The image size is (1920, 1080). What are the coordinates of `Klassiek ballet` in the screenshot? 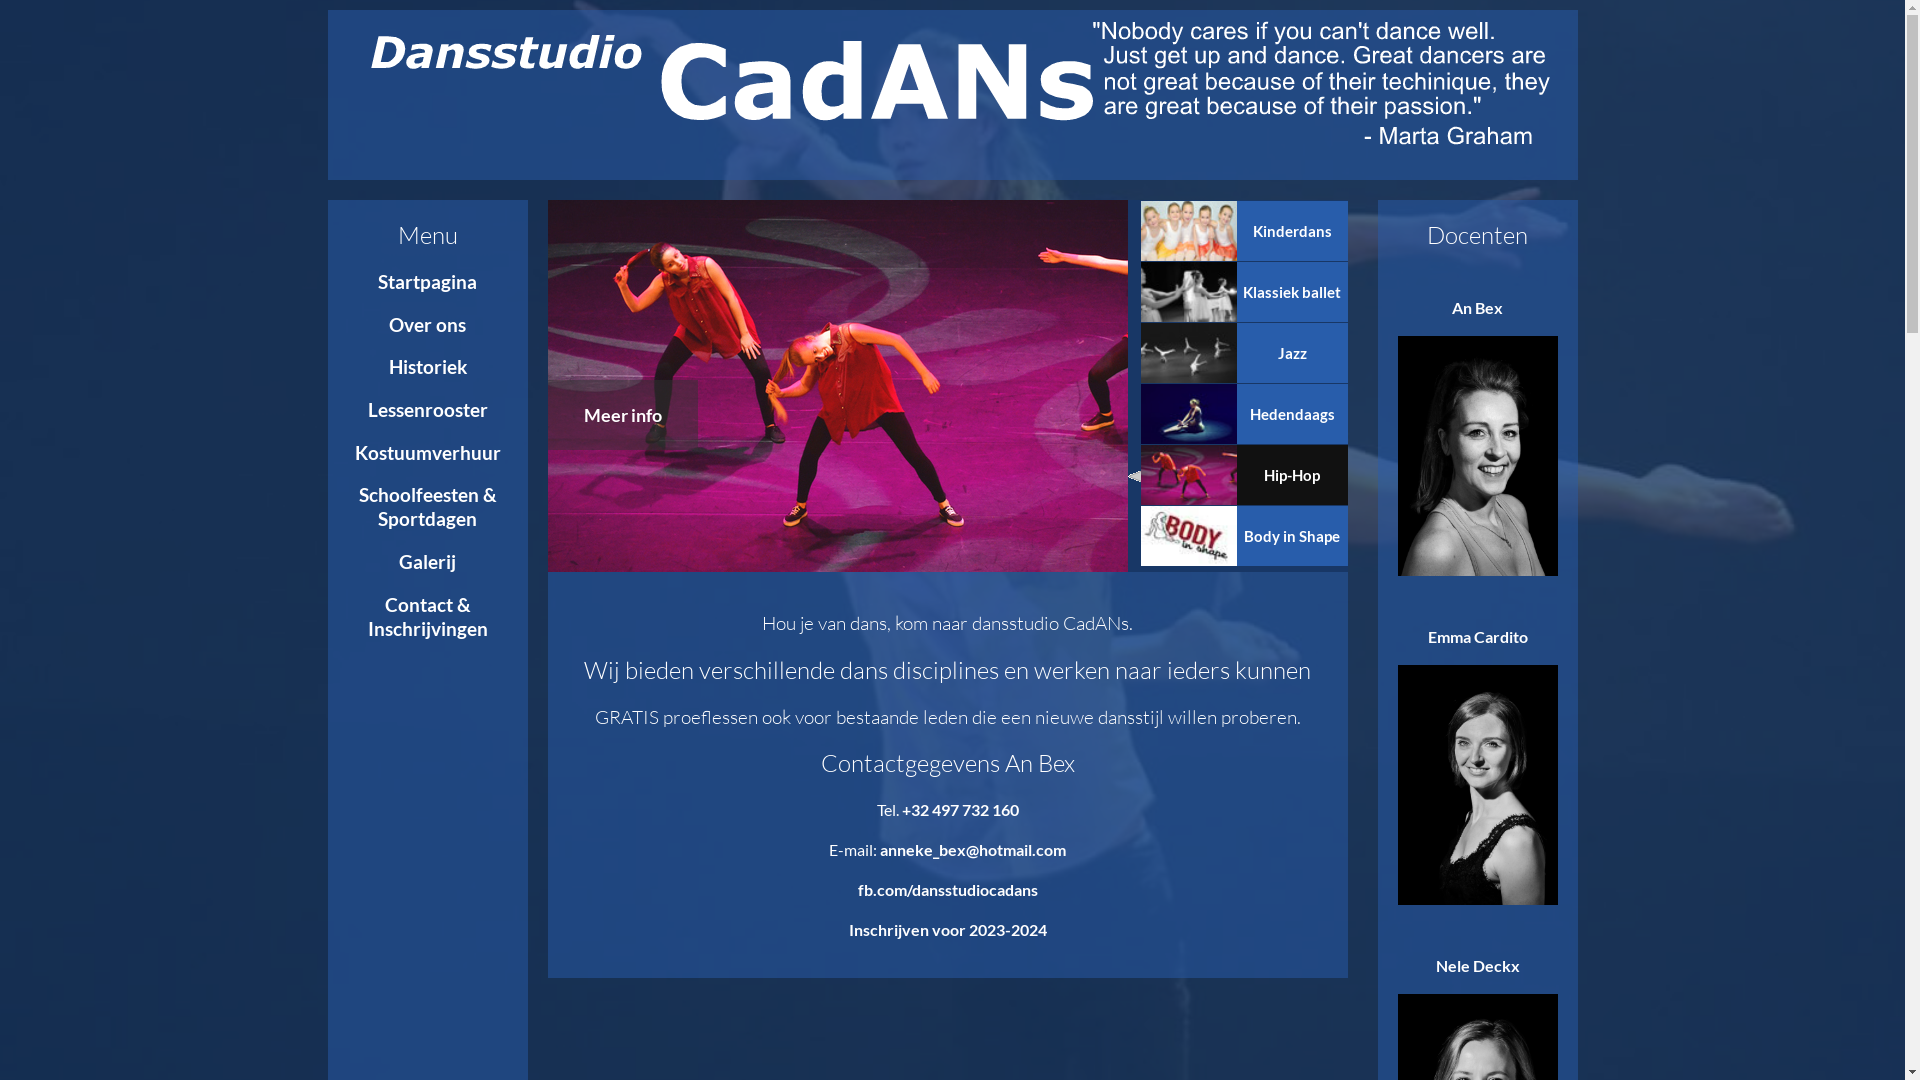 It's located at (1244, 292).